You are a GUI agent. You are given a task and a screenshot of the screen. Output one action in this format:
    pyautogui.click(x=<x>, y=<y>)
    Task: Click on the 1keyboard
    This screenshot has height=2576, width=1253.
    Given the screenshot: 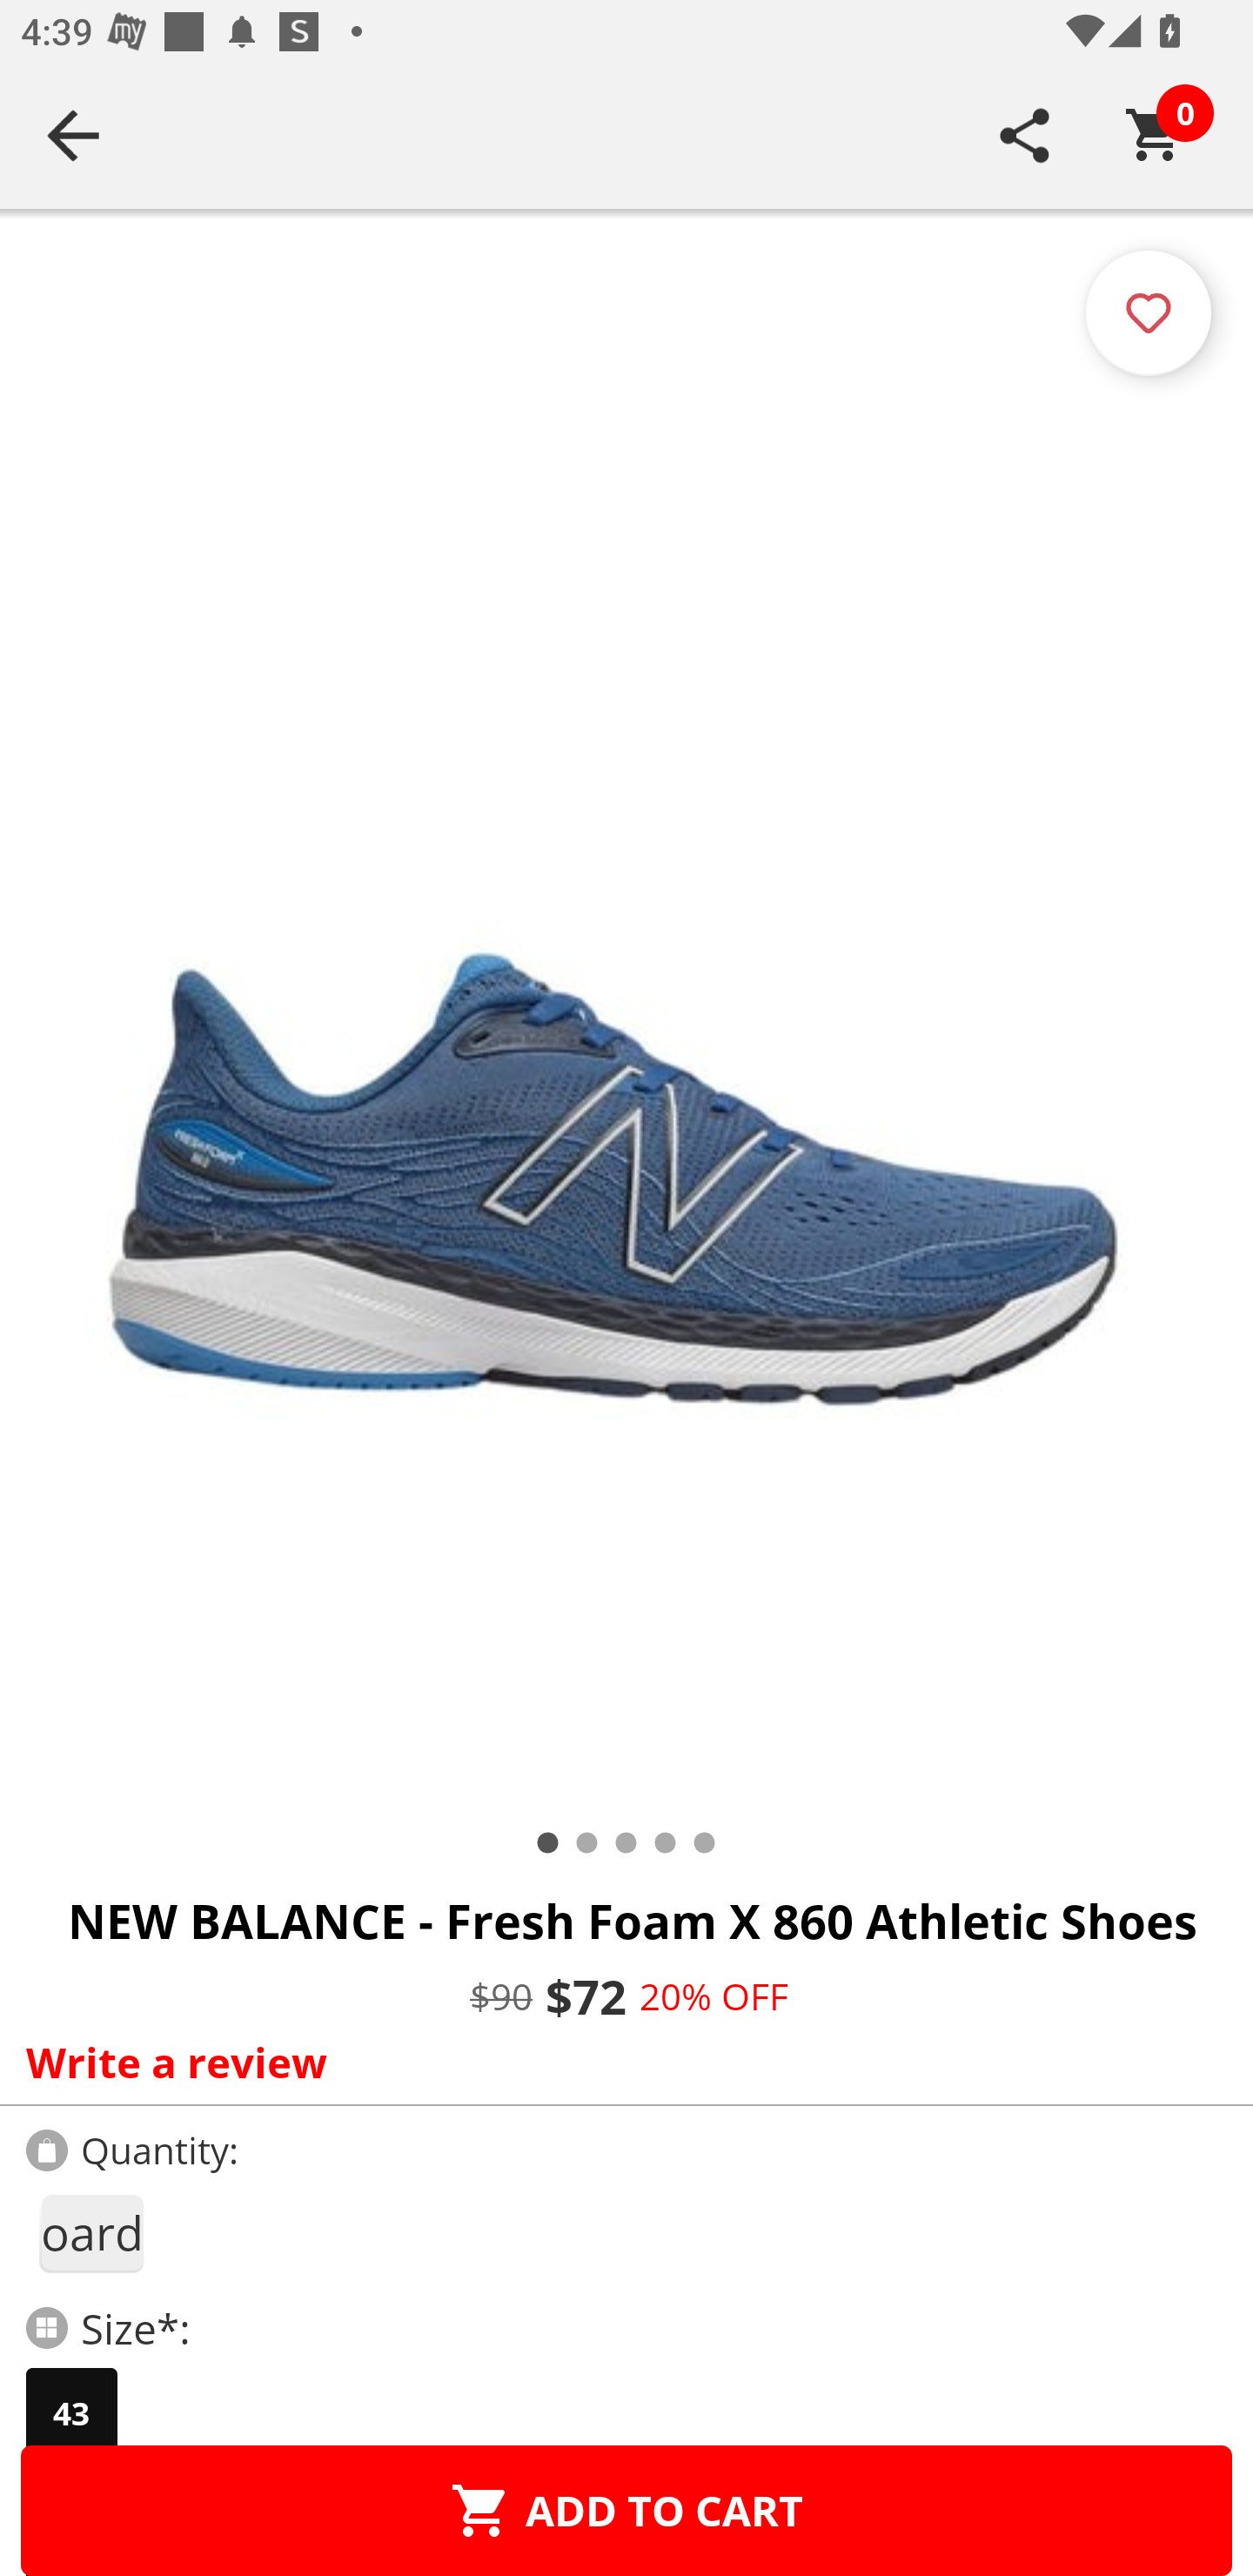 What is the action you would take?
    pyautogui.click(x=90, y=2233)
    